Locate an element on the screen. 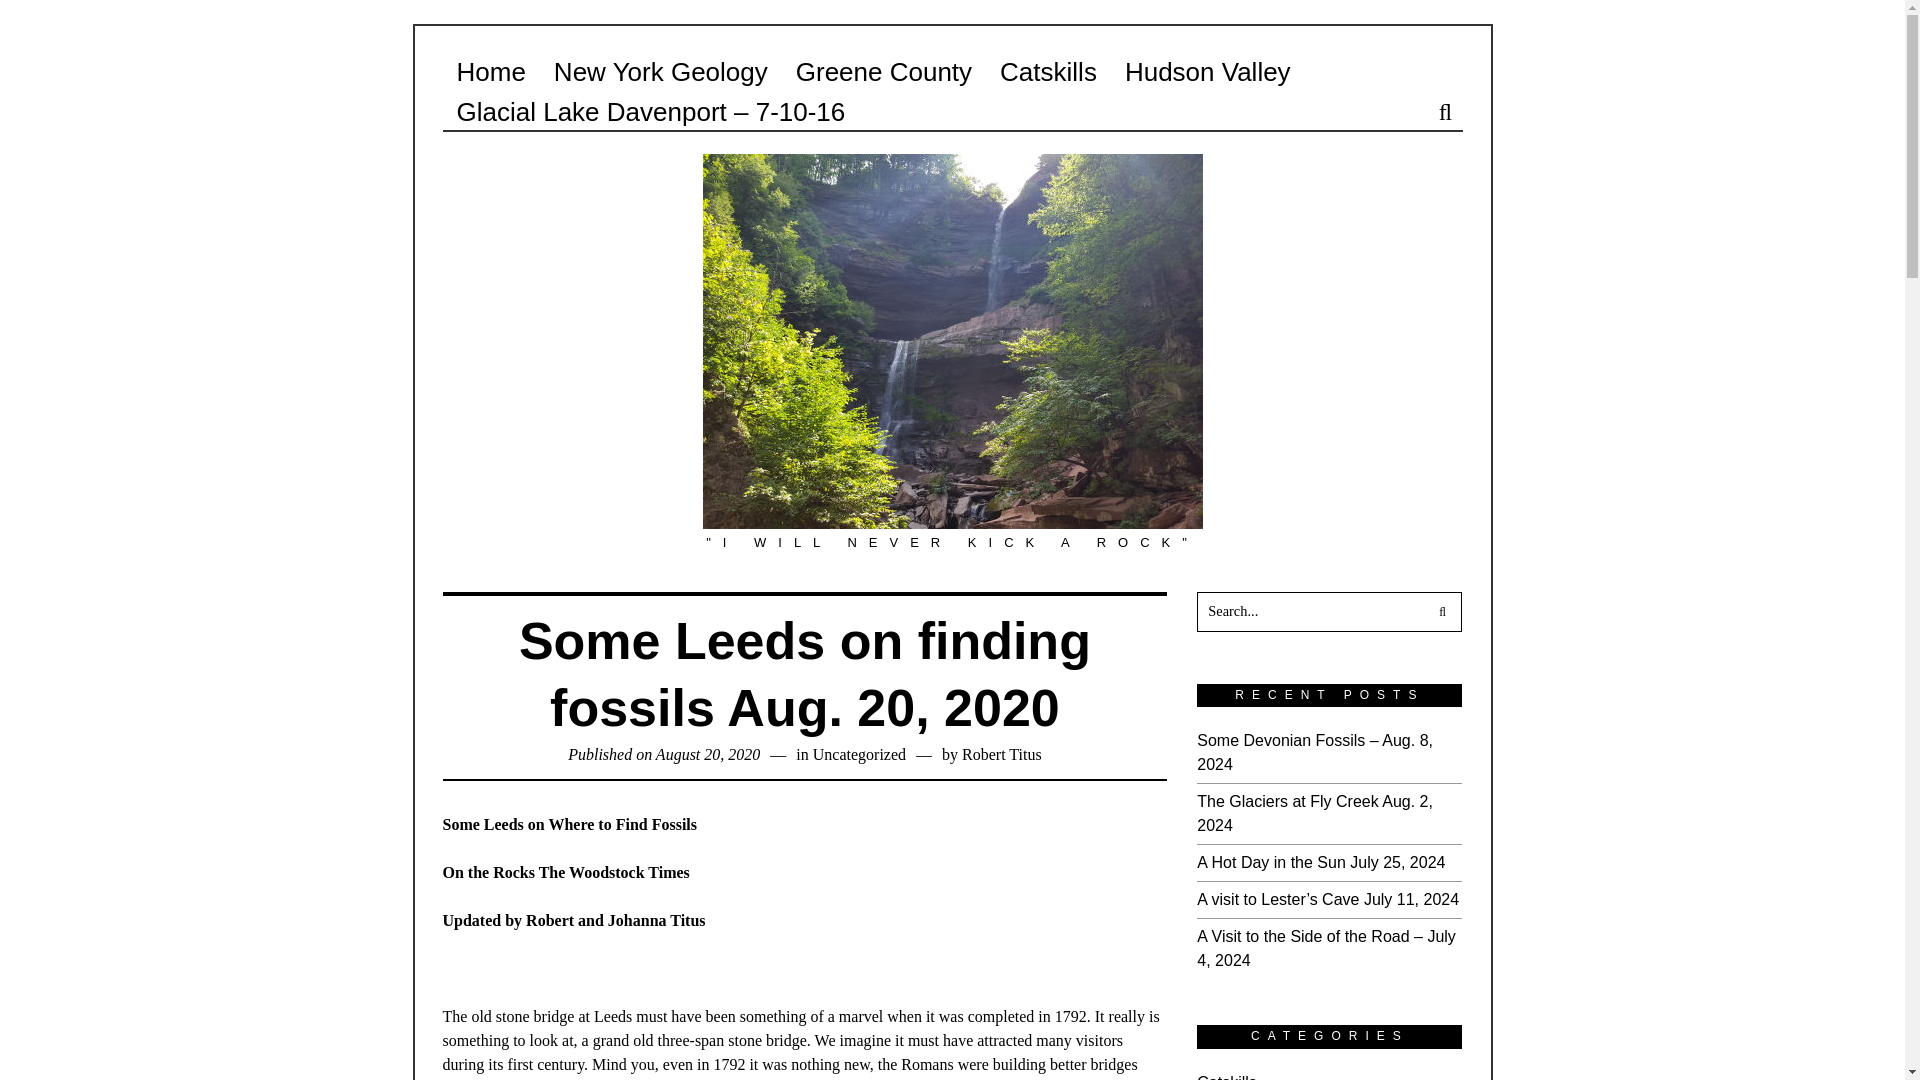 This screenshot has width=1920, height=1080. A Hot Day in the Sun July 25, 2024 is located at coordinates (1320, 862).